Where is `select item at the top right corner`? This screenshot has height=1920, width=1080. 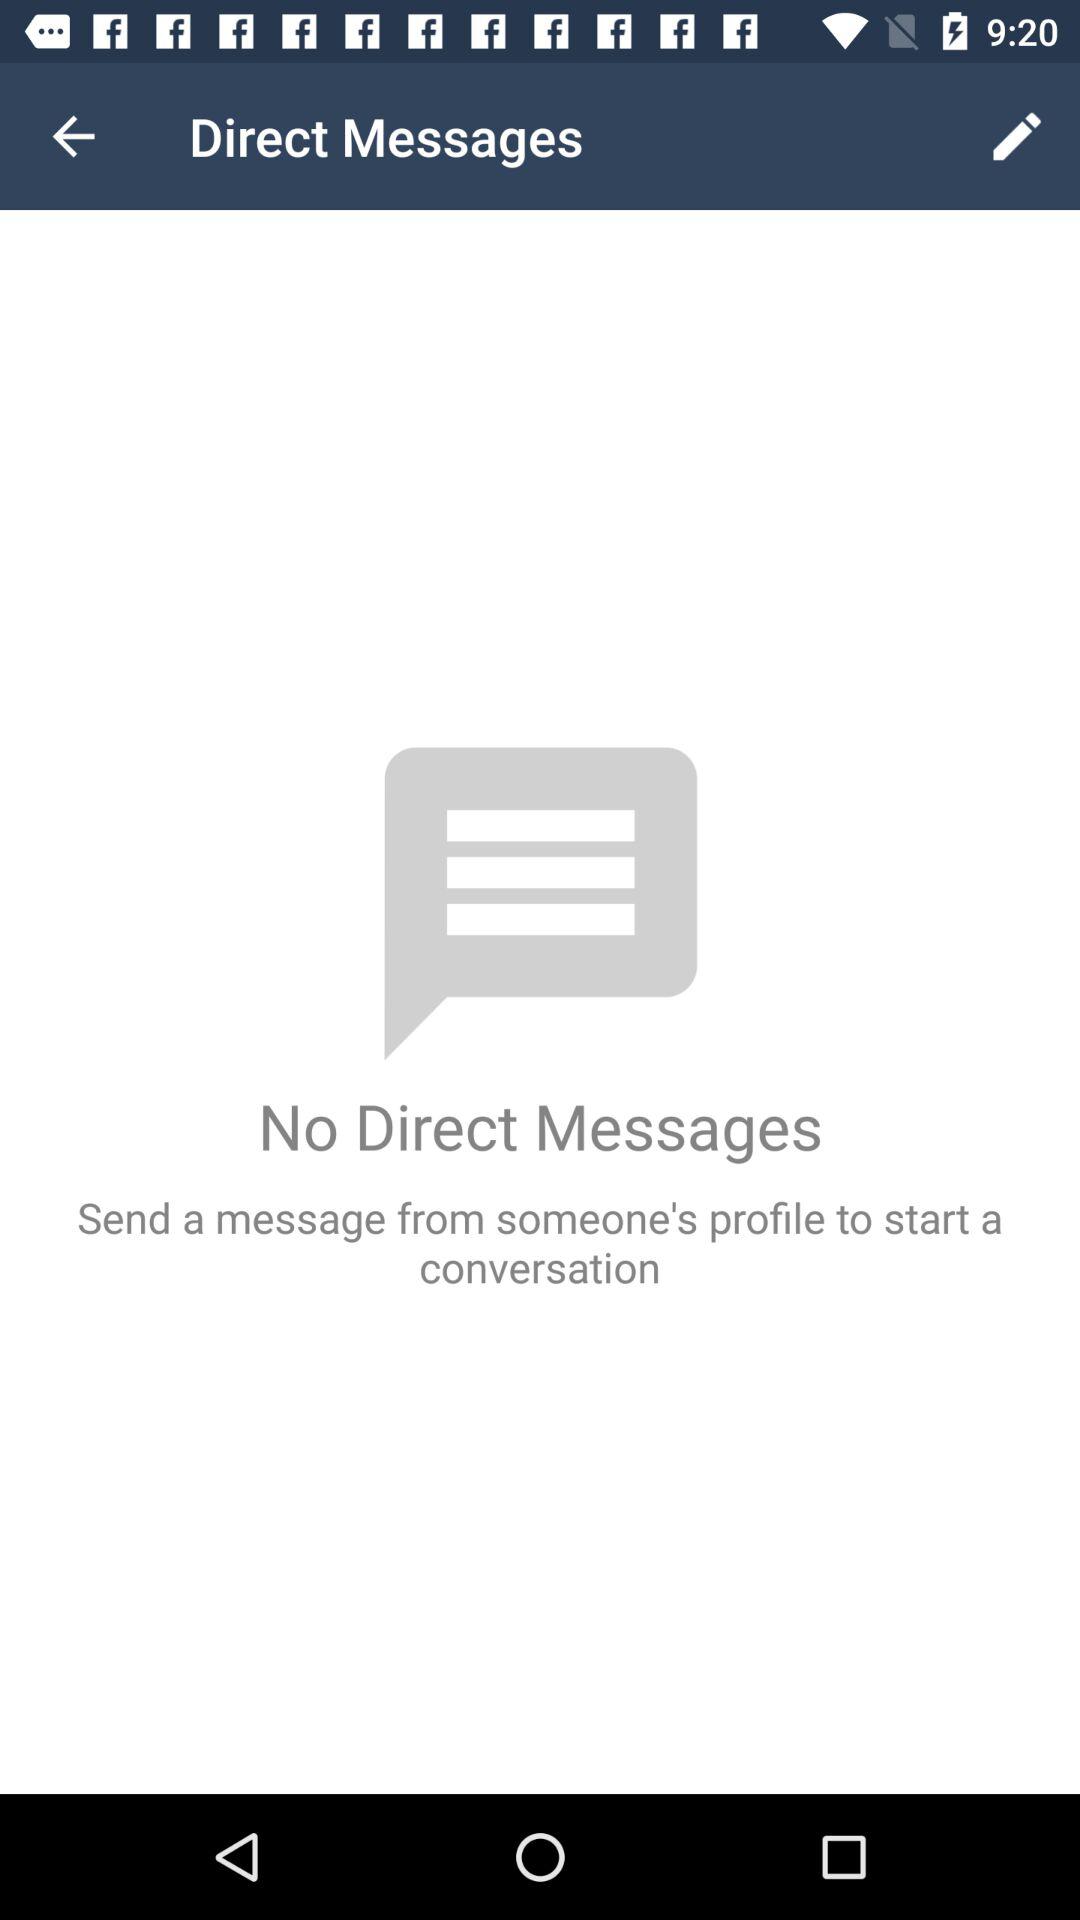 select item at the top right corner is located at coordinates (1016, 136).